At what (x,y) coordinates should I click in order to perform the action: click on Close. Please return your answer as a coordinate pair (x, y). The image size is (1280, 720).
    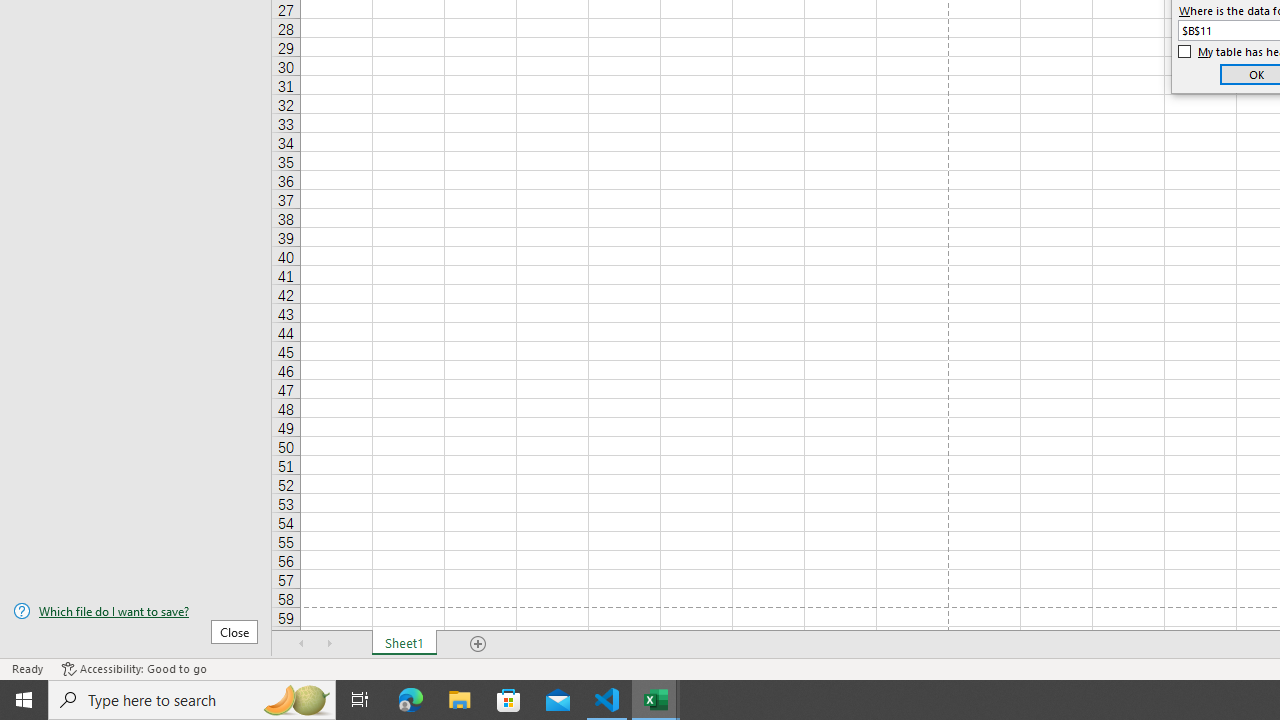
    Looking at the image, I should click on (234, 631).